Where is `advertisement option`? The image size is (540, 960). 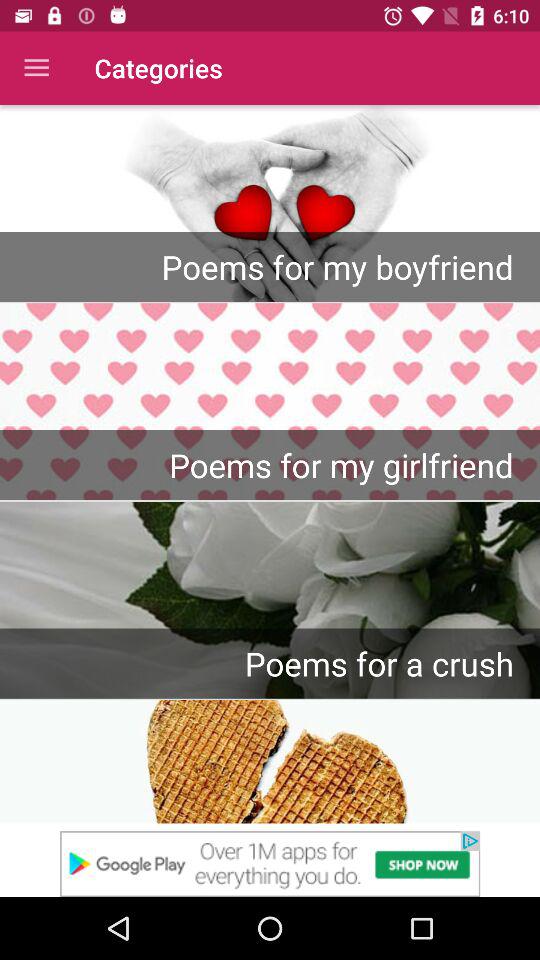 advertisement option is located at coordinates (270, 864).